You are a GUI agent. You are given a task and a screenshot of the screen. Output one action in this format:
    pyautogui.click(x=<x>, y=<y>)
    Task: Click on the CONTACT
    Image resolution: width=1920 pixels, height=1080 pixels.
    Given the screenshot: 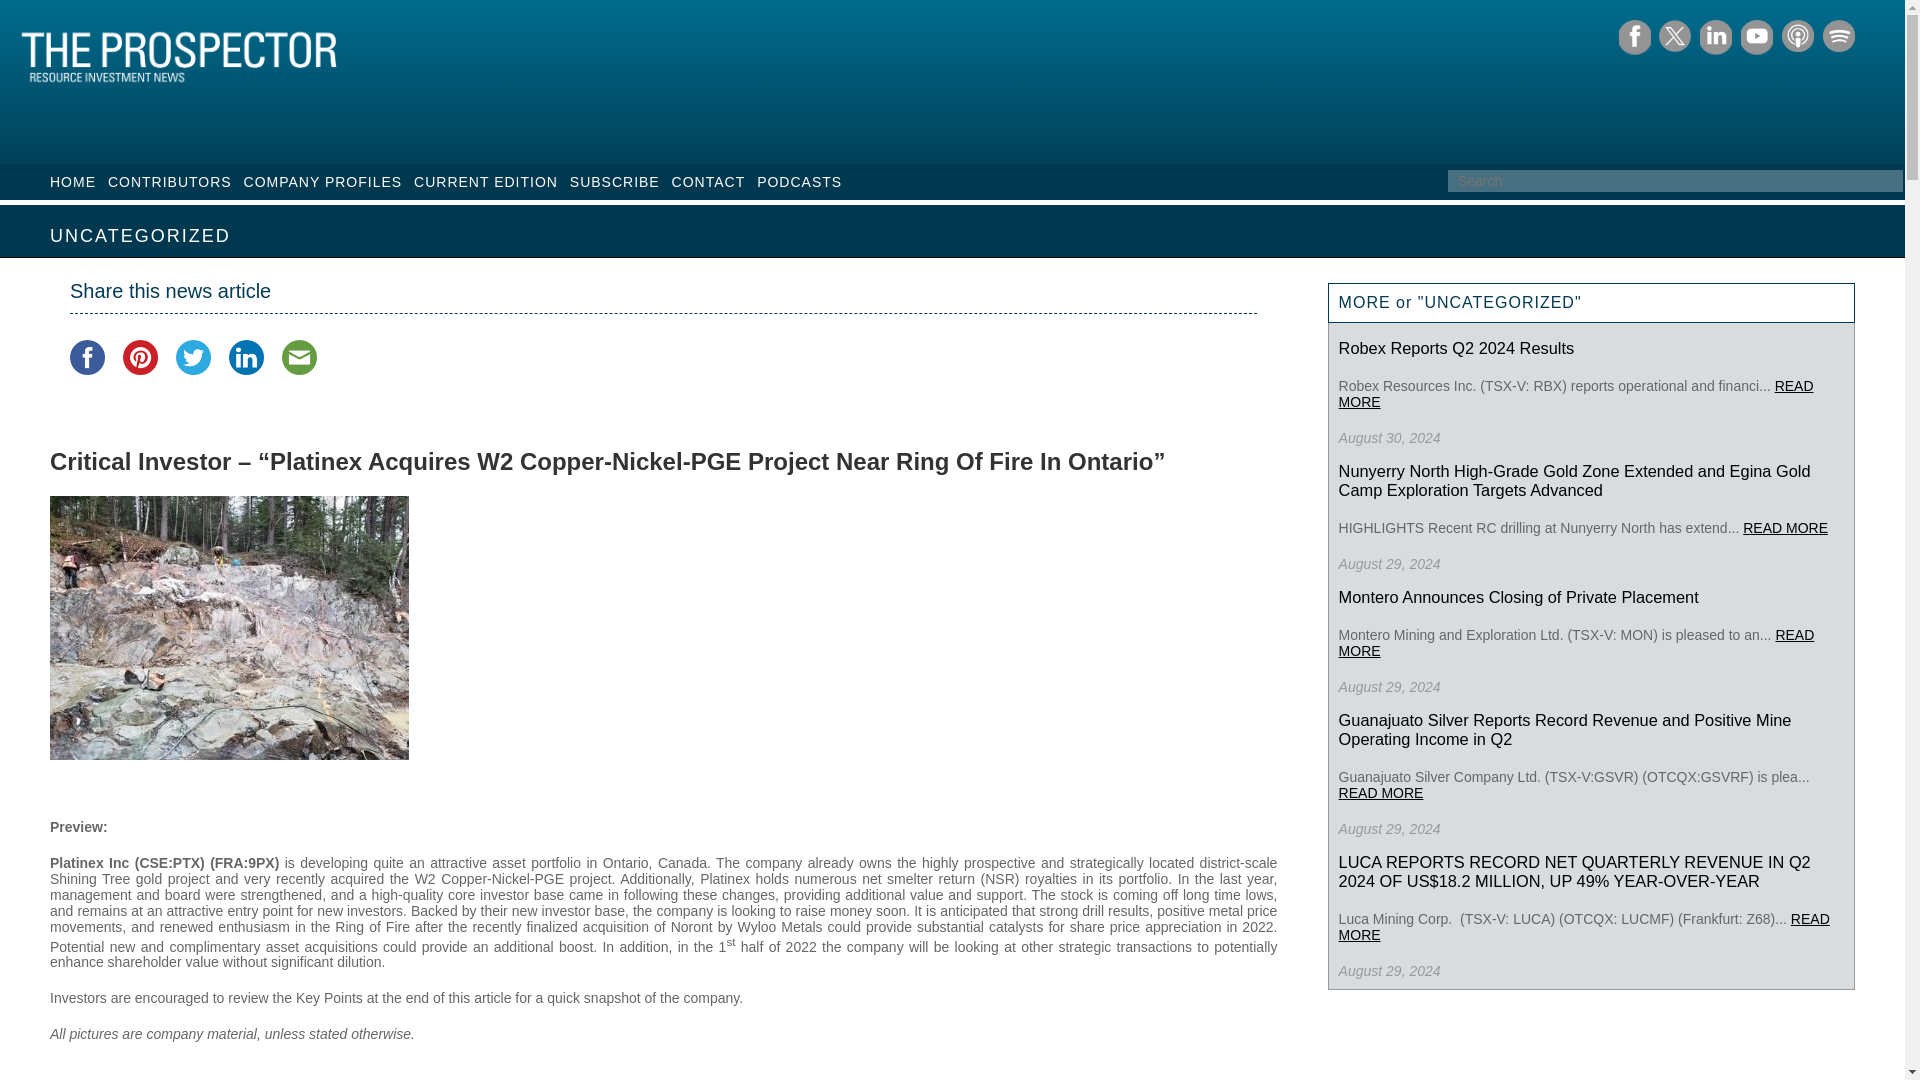 What is the action you would take?
    pyautogui.click(x=709, y=182)
    